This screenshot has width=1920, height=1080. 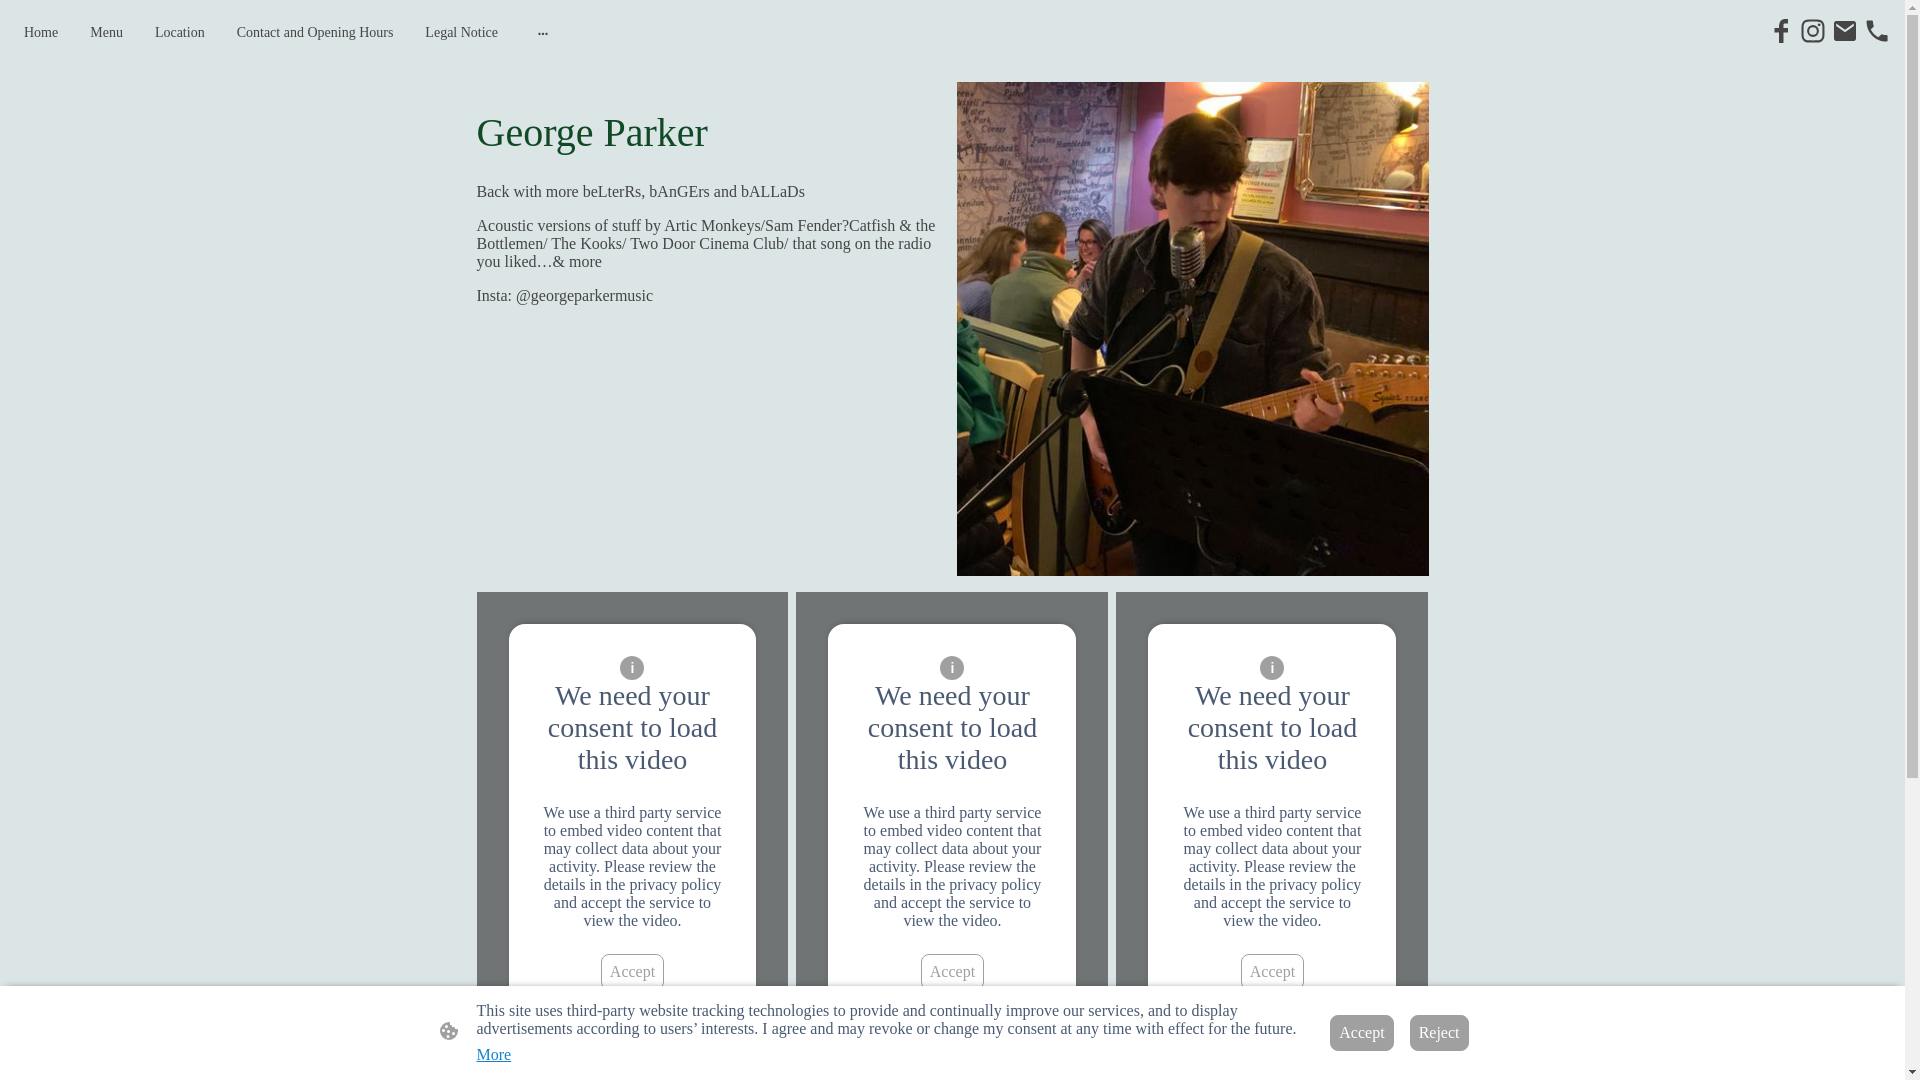 What do you see at coordinates (461, 32) in the screenshot?
I see `Legal Notice` at bounding box center [461, 32].